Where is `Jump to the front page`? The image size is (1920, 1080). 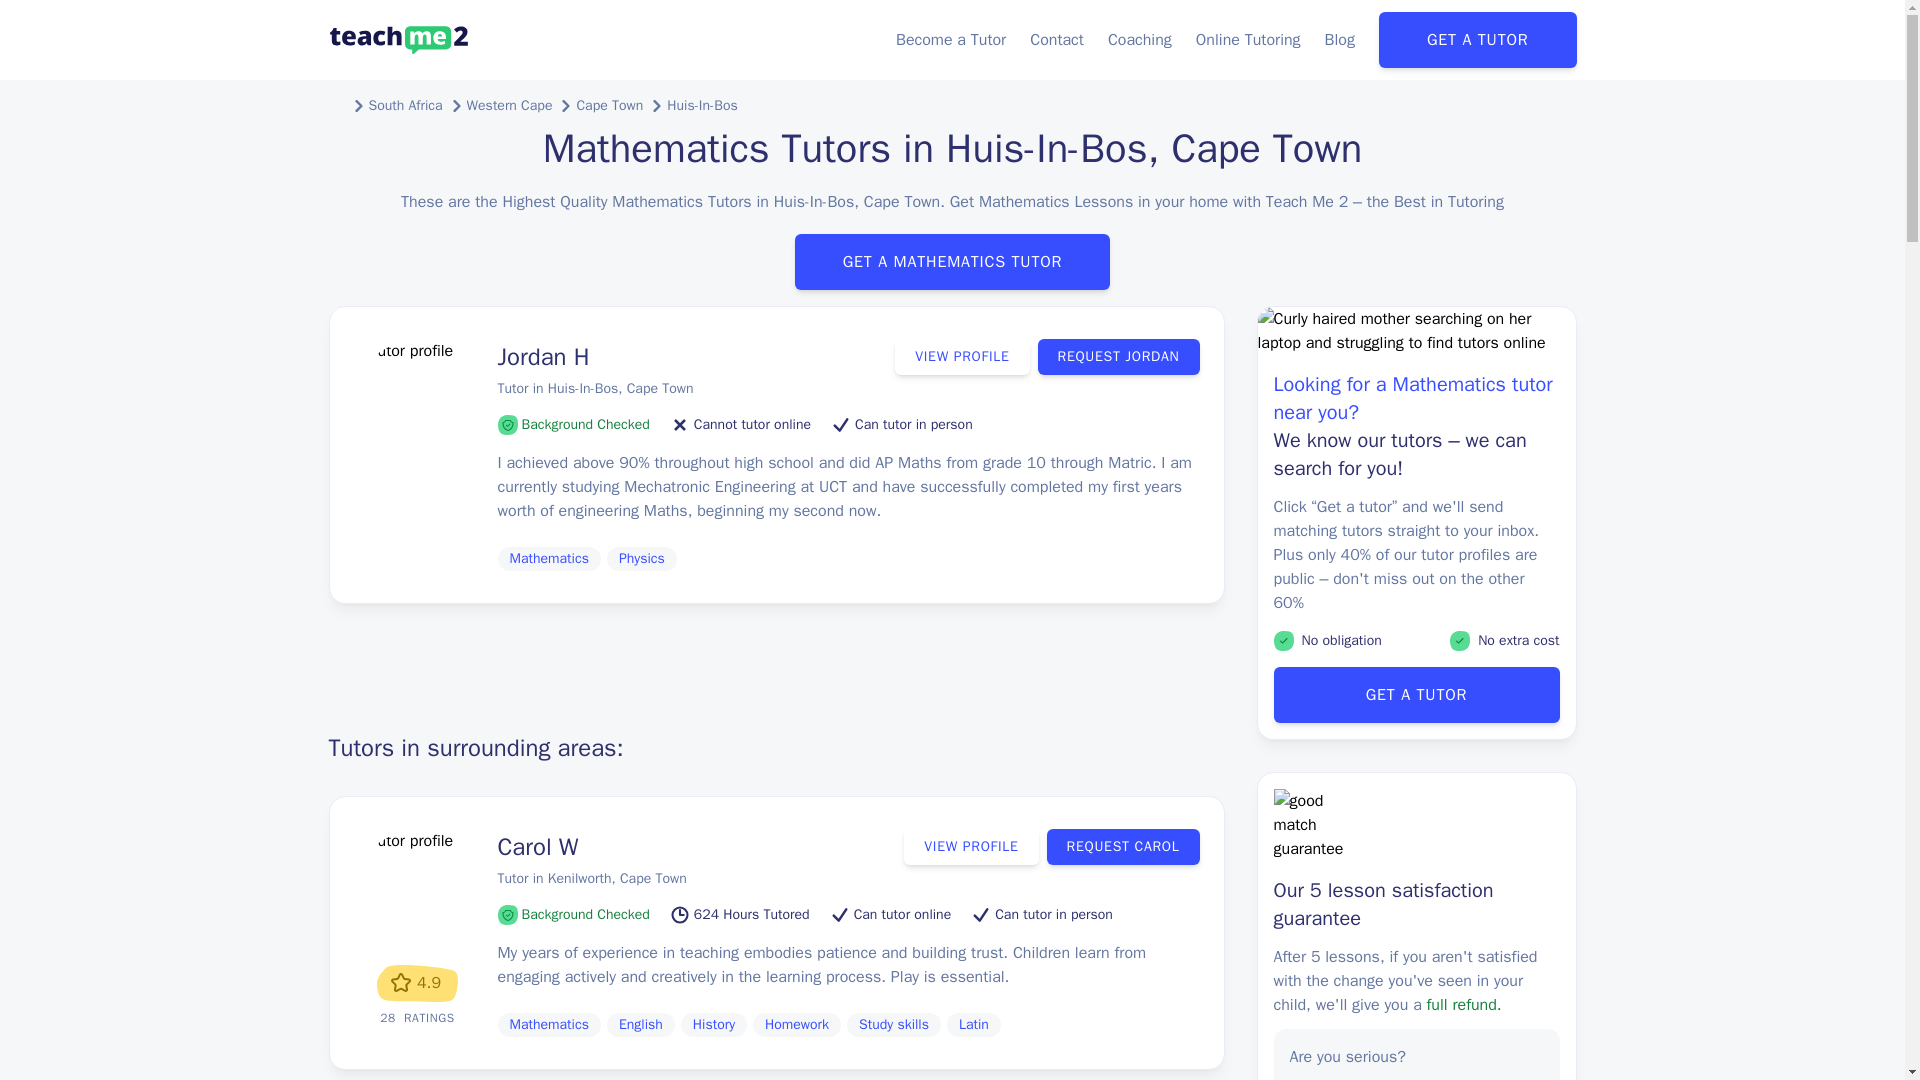
Jump to the front page is located at coordinates (398, 40).